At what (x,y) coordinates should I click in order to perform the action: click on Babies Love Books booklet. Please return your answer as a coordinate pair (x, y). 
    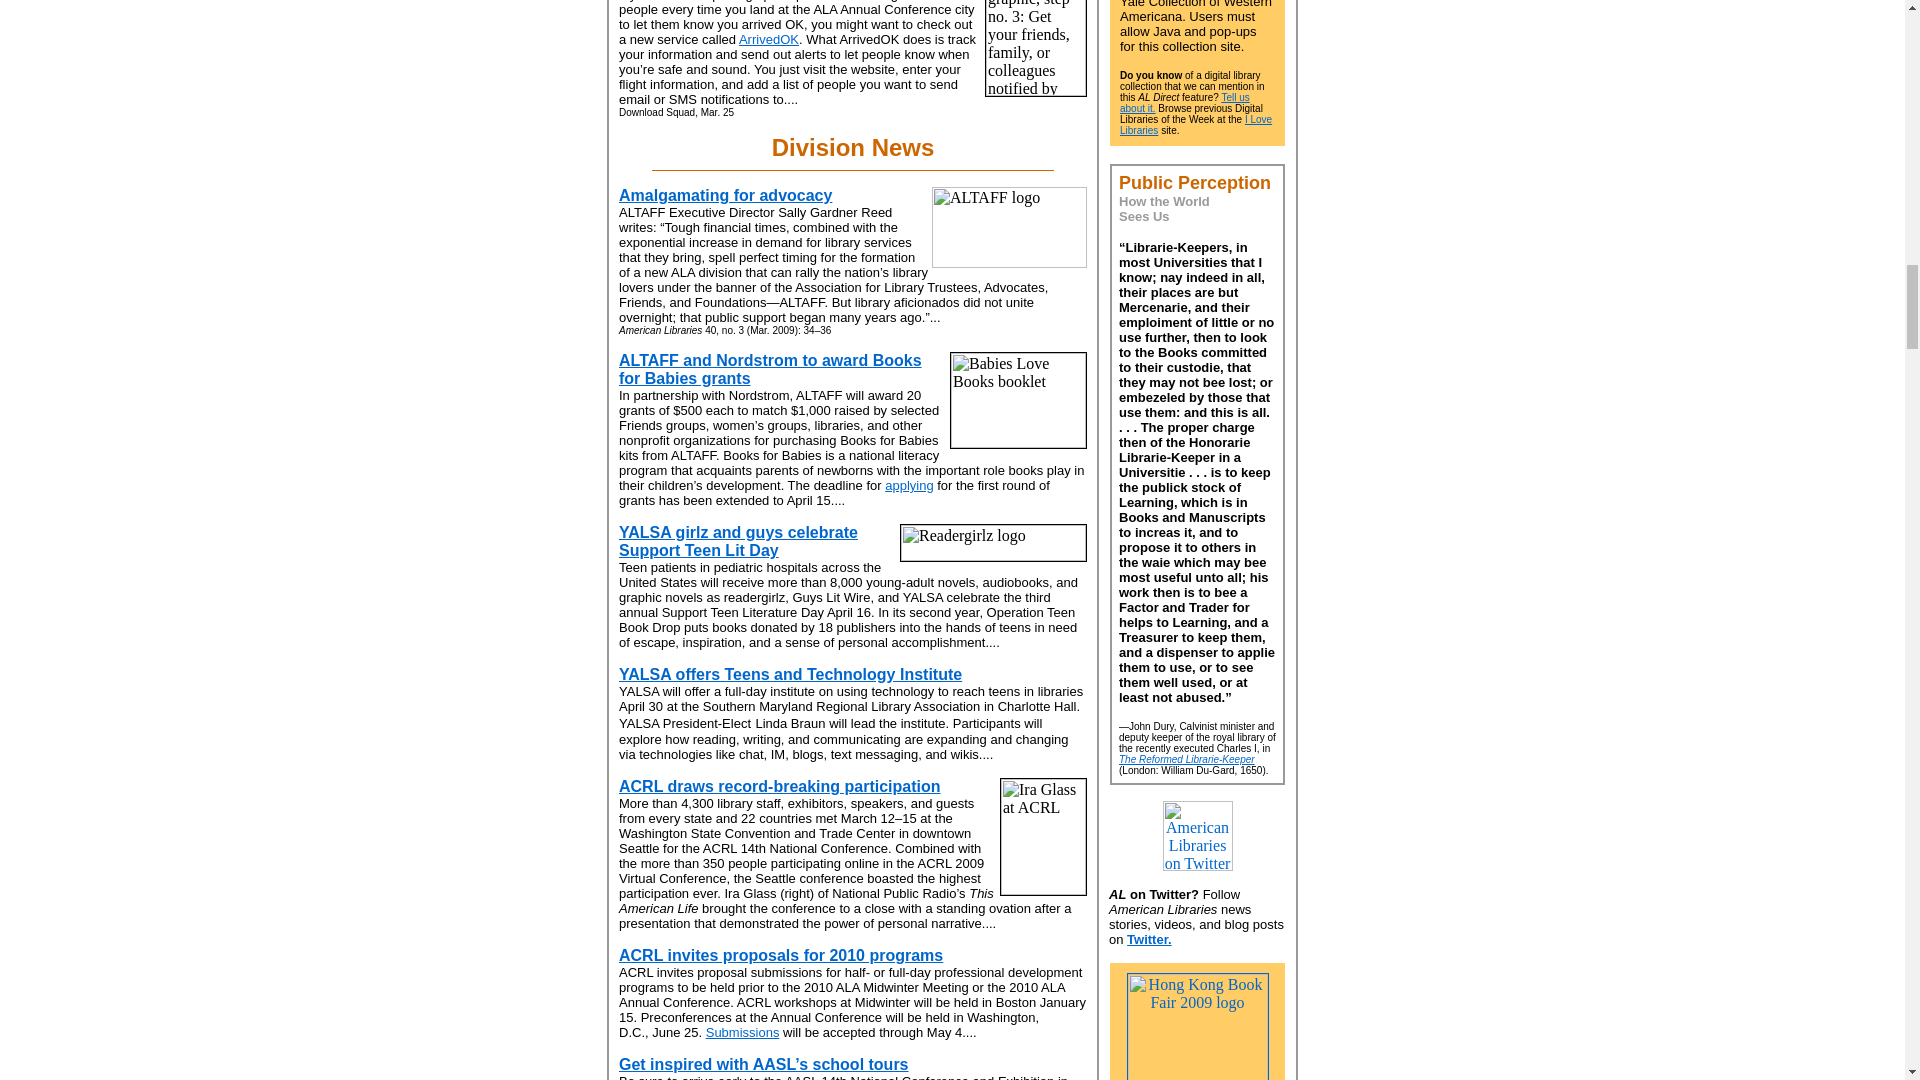
    Looking at the image, I should click on (1018, 400).